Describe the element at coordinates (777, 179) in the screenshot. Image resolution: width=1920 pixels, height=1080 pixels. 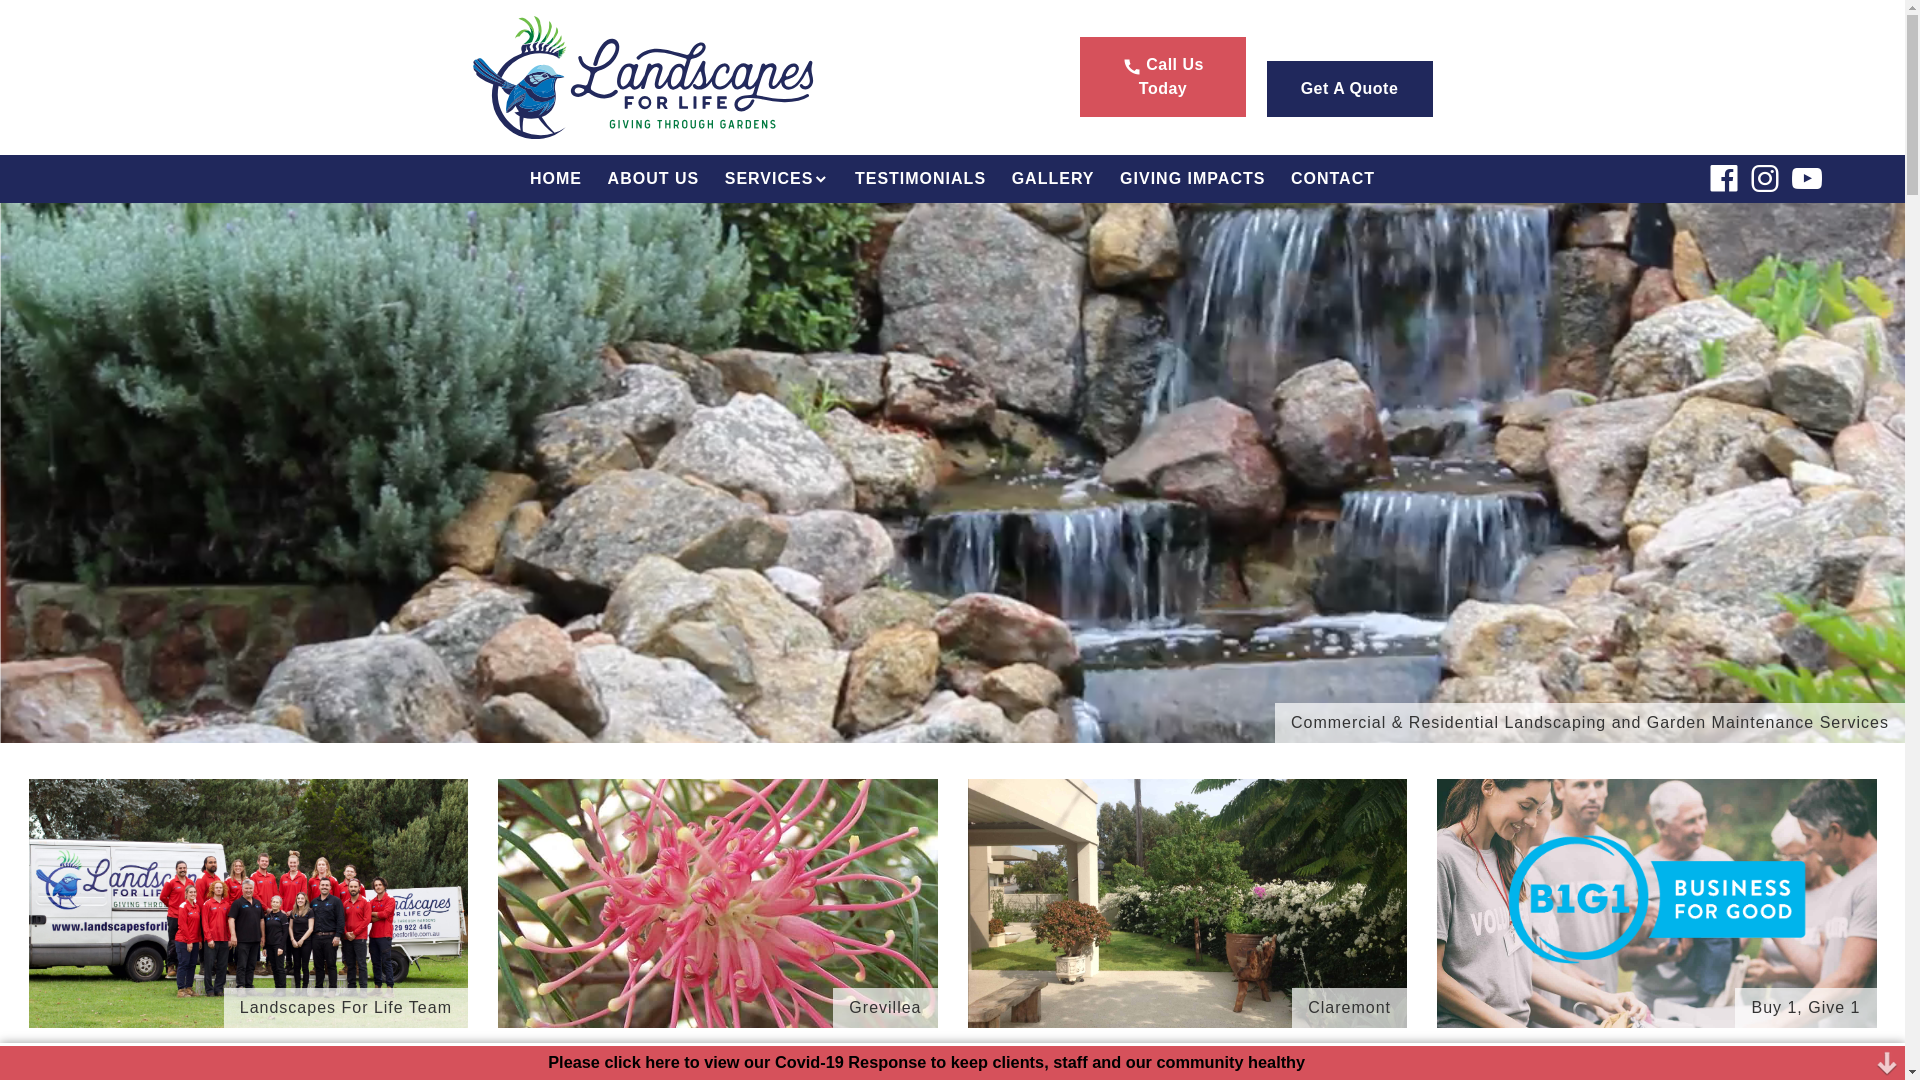
I see `SERVICES` at that location.